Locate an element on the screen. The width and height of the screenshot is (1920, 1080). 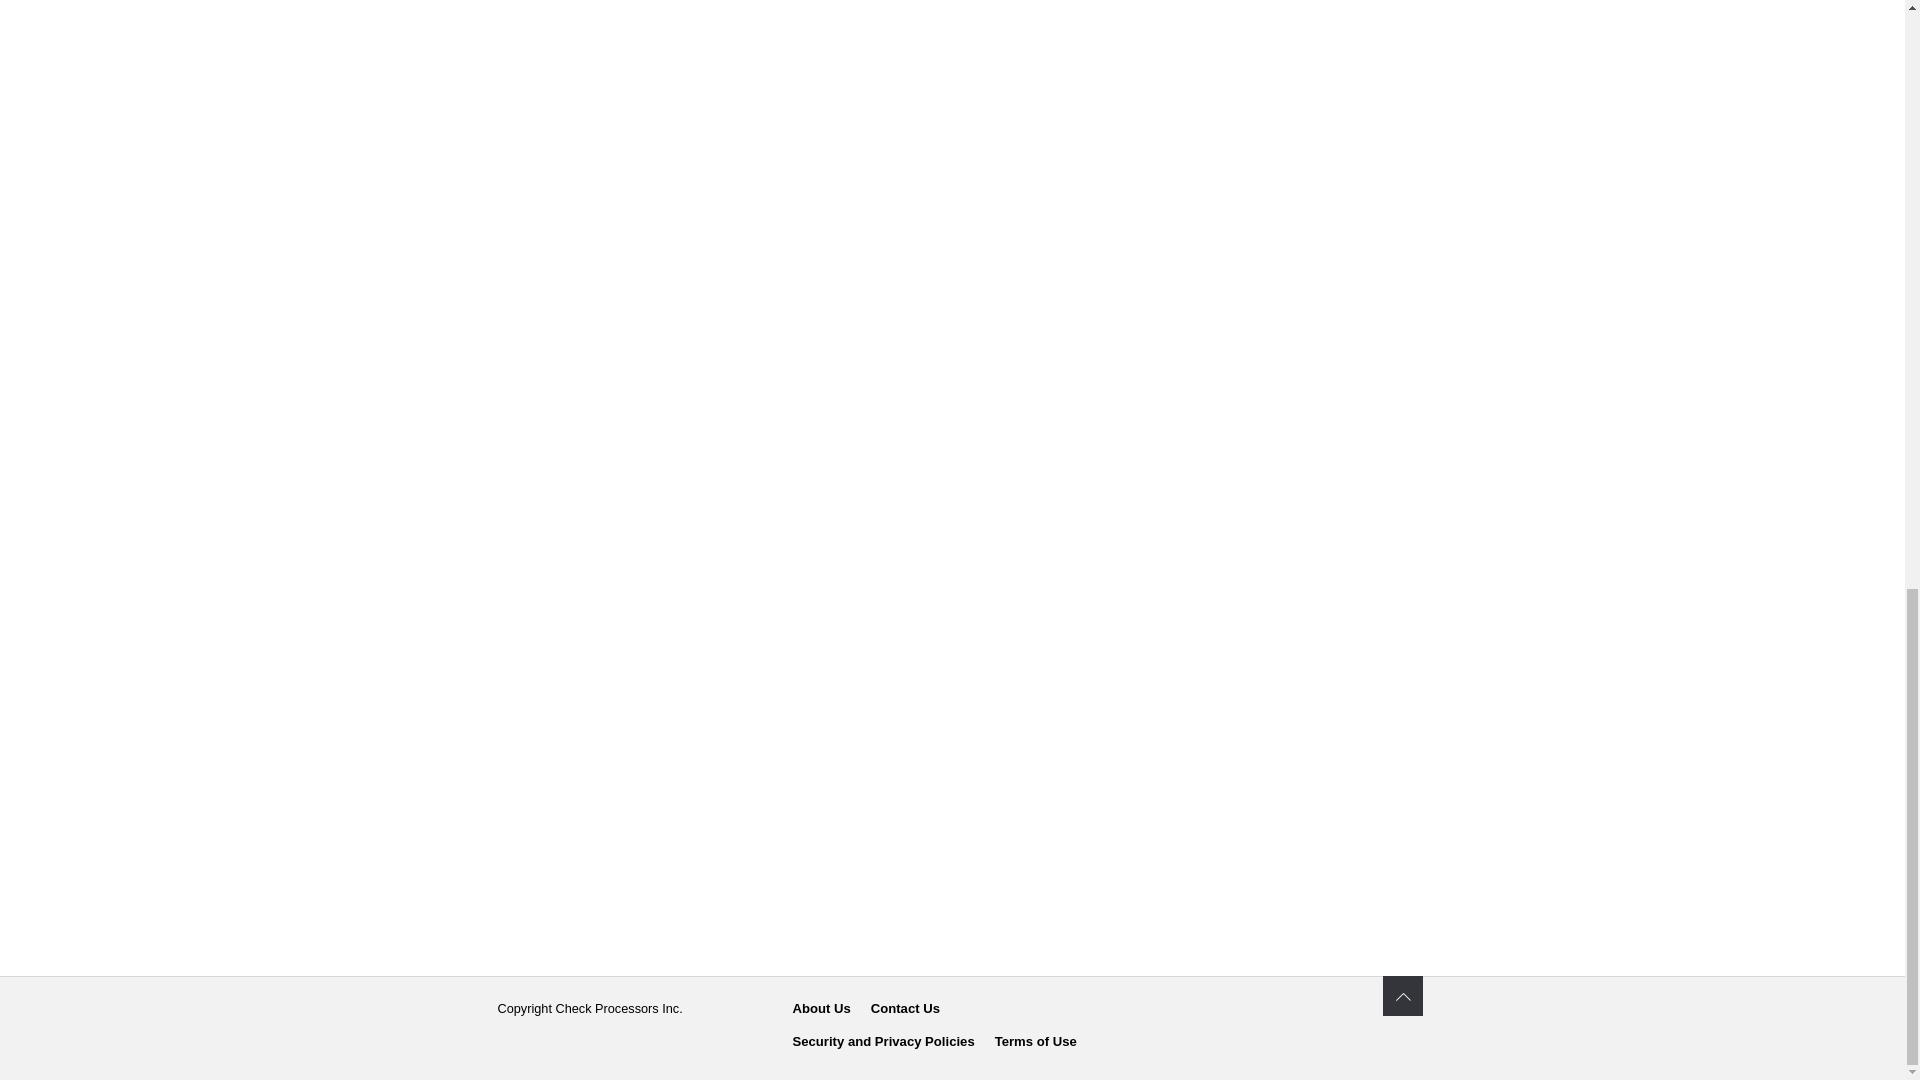
Contact Us is located at coordinates (906, 1008).